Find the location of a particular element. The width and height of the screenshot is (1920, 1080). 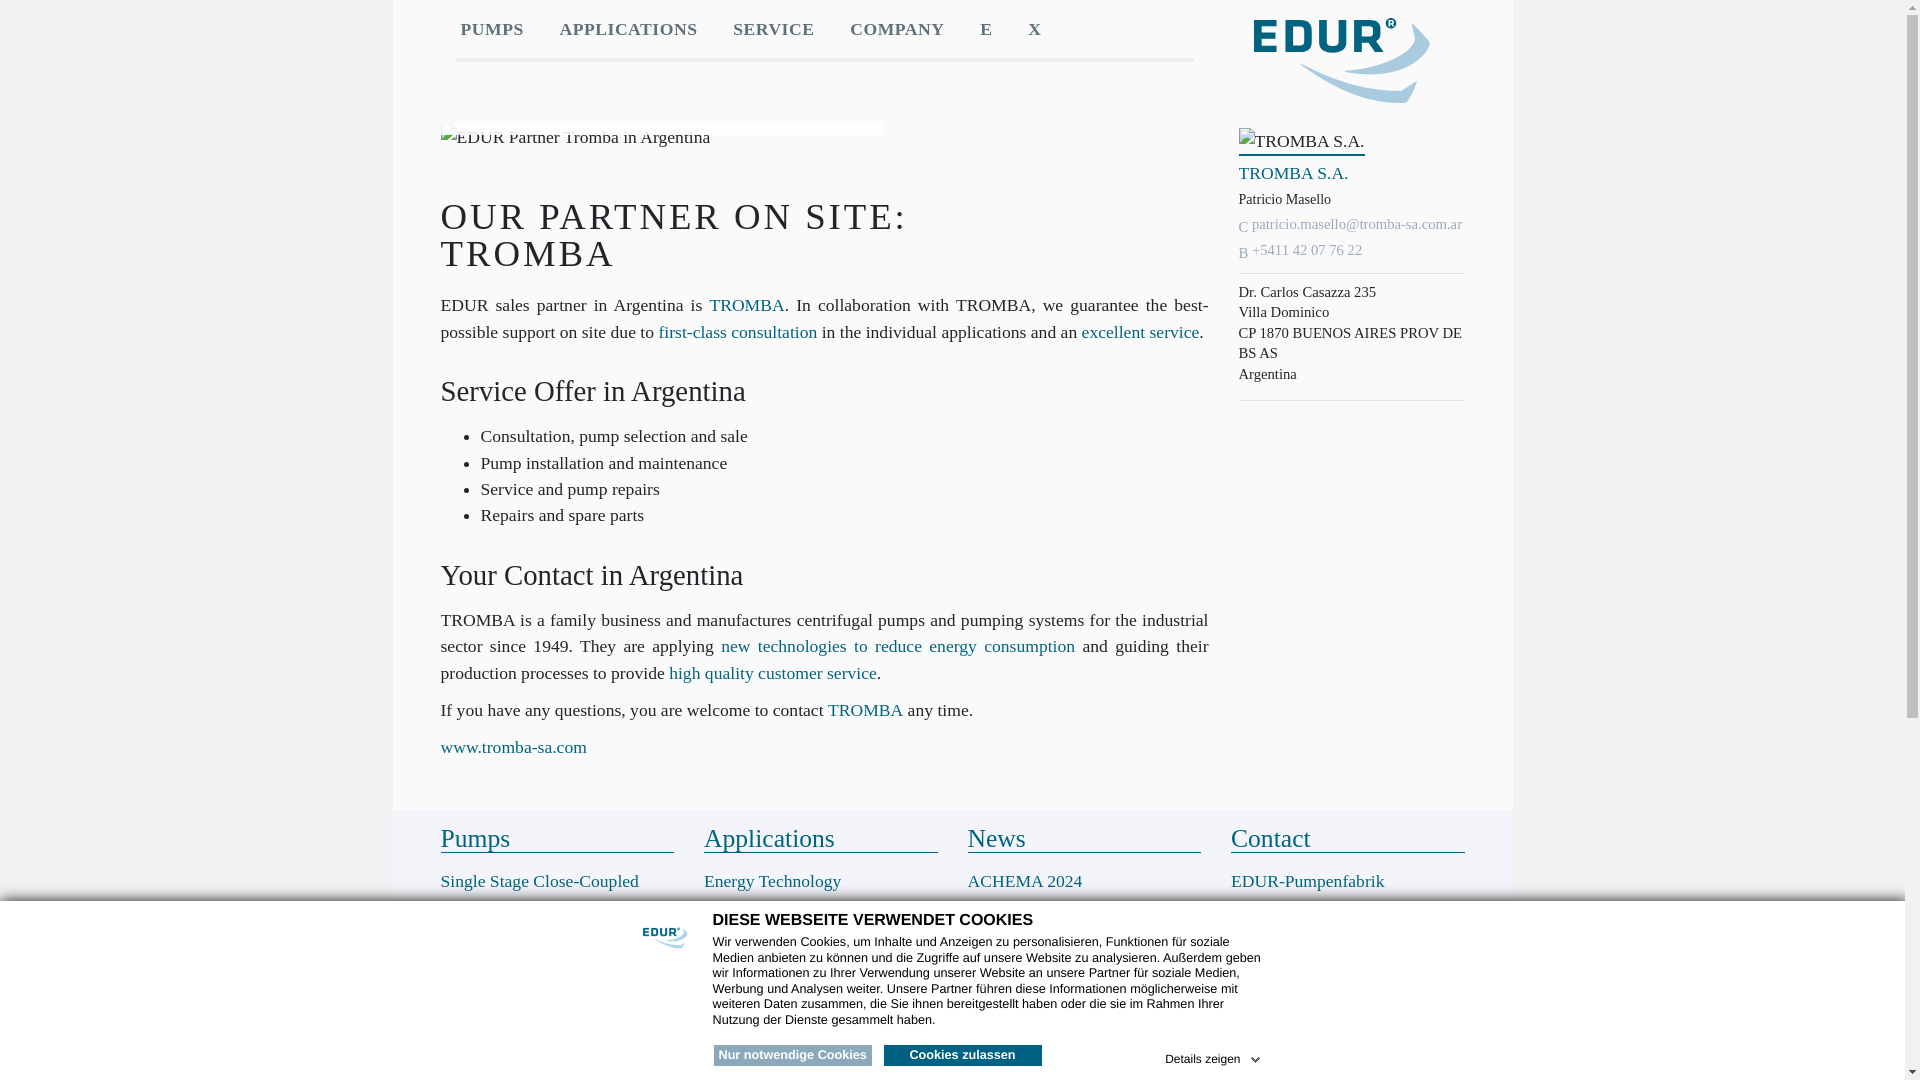

APPLICATIONS is located at coordinates (628, 28).